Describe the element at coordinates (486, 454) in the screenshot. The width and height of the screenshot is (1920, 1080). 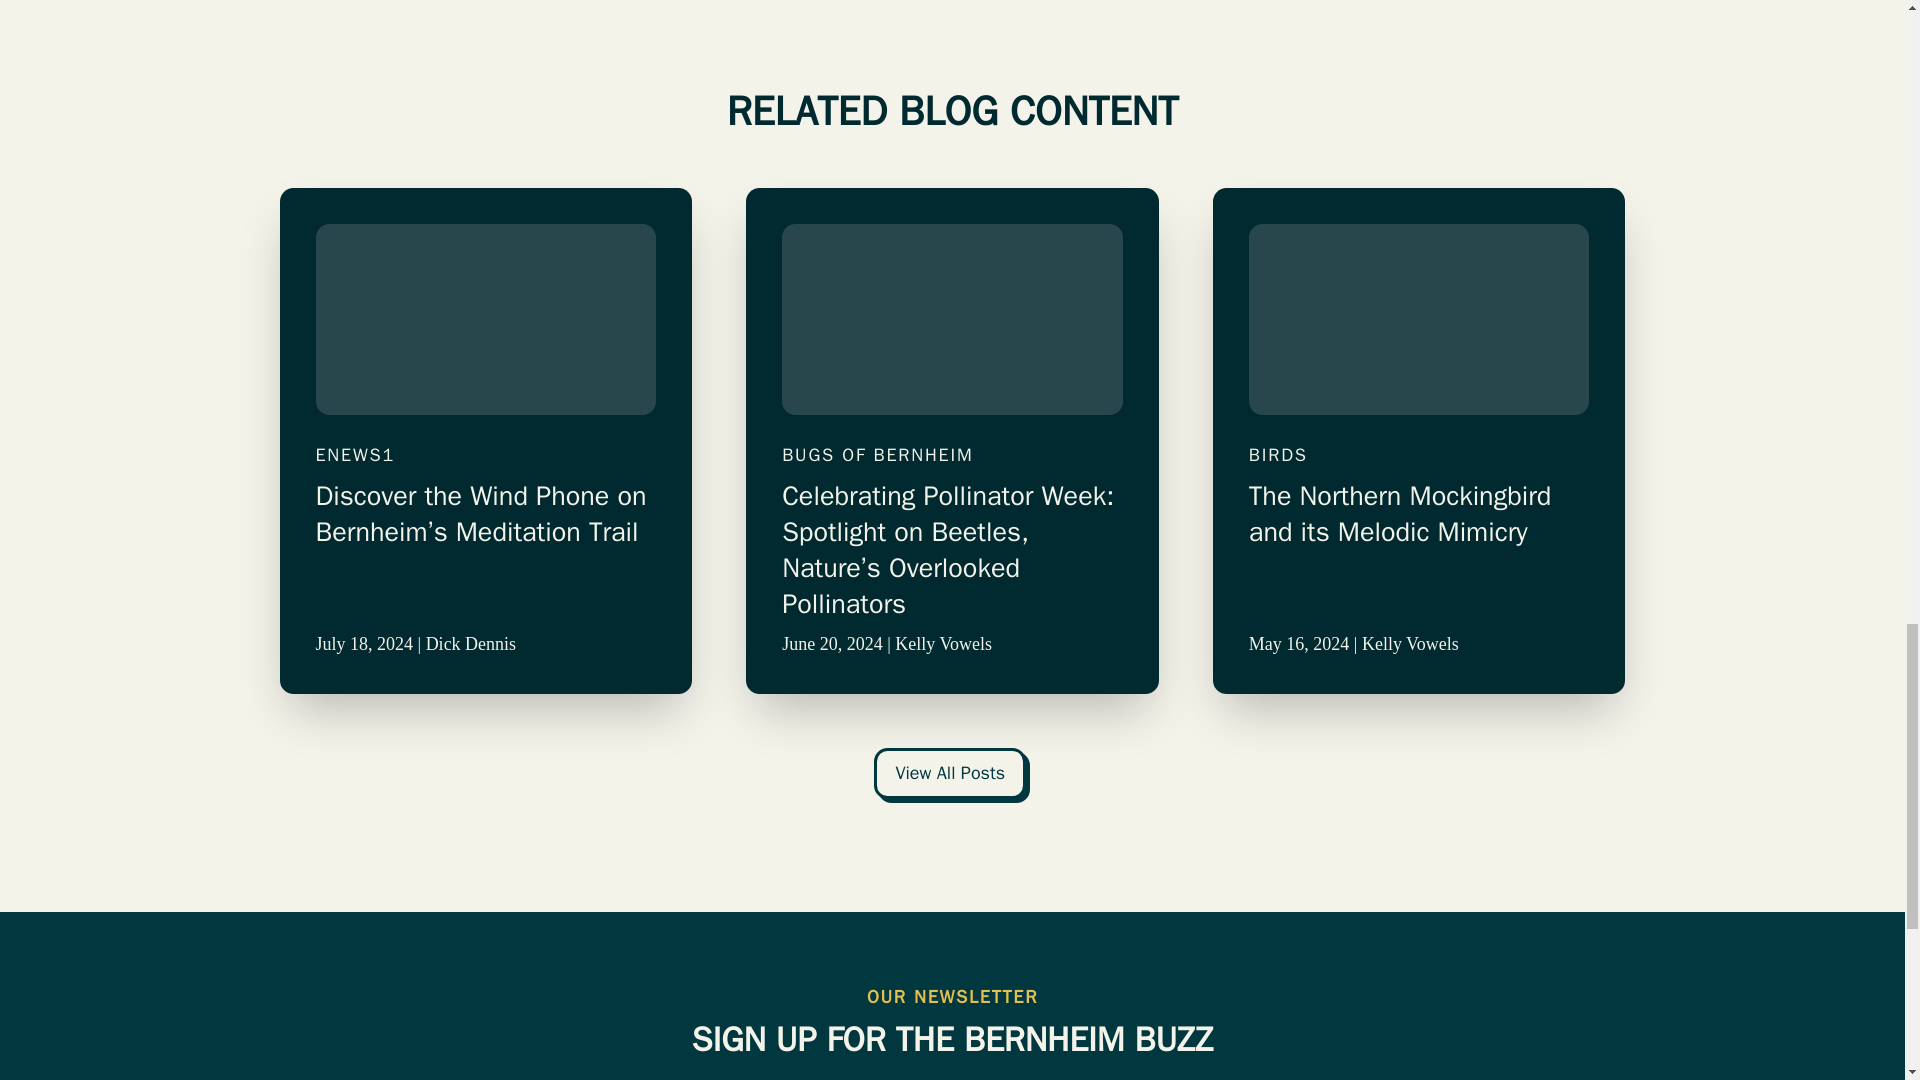
I see `ENEWS1` at that location.